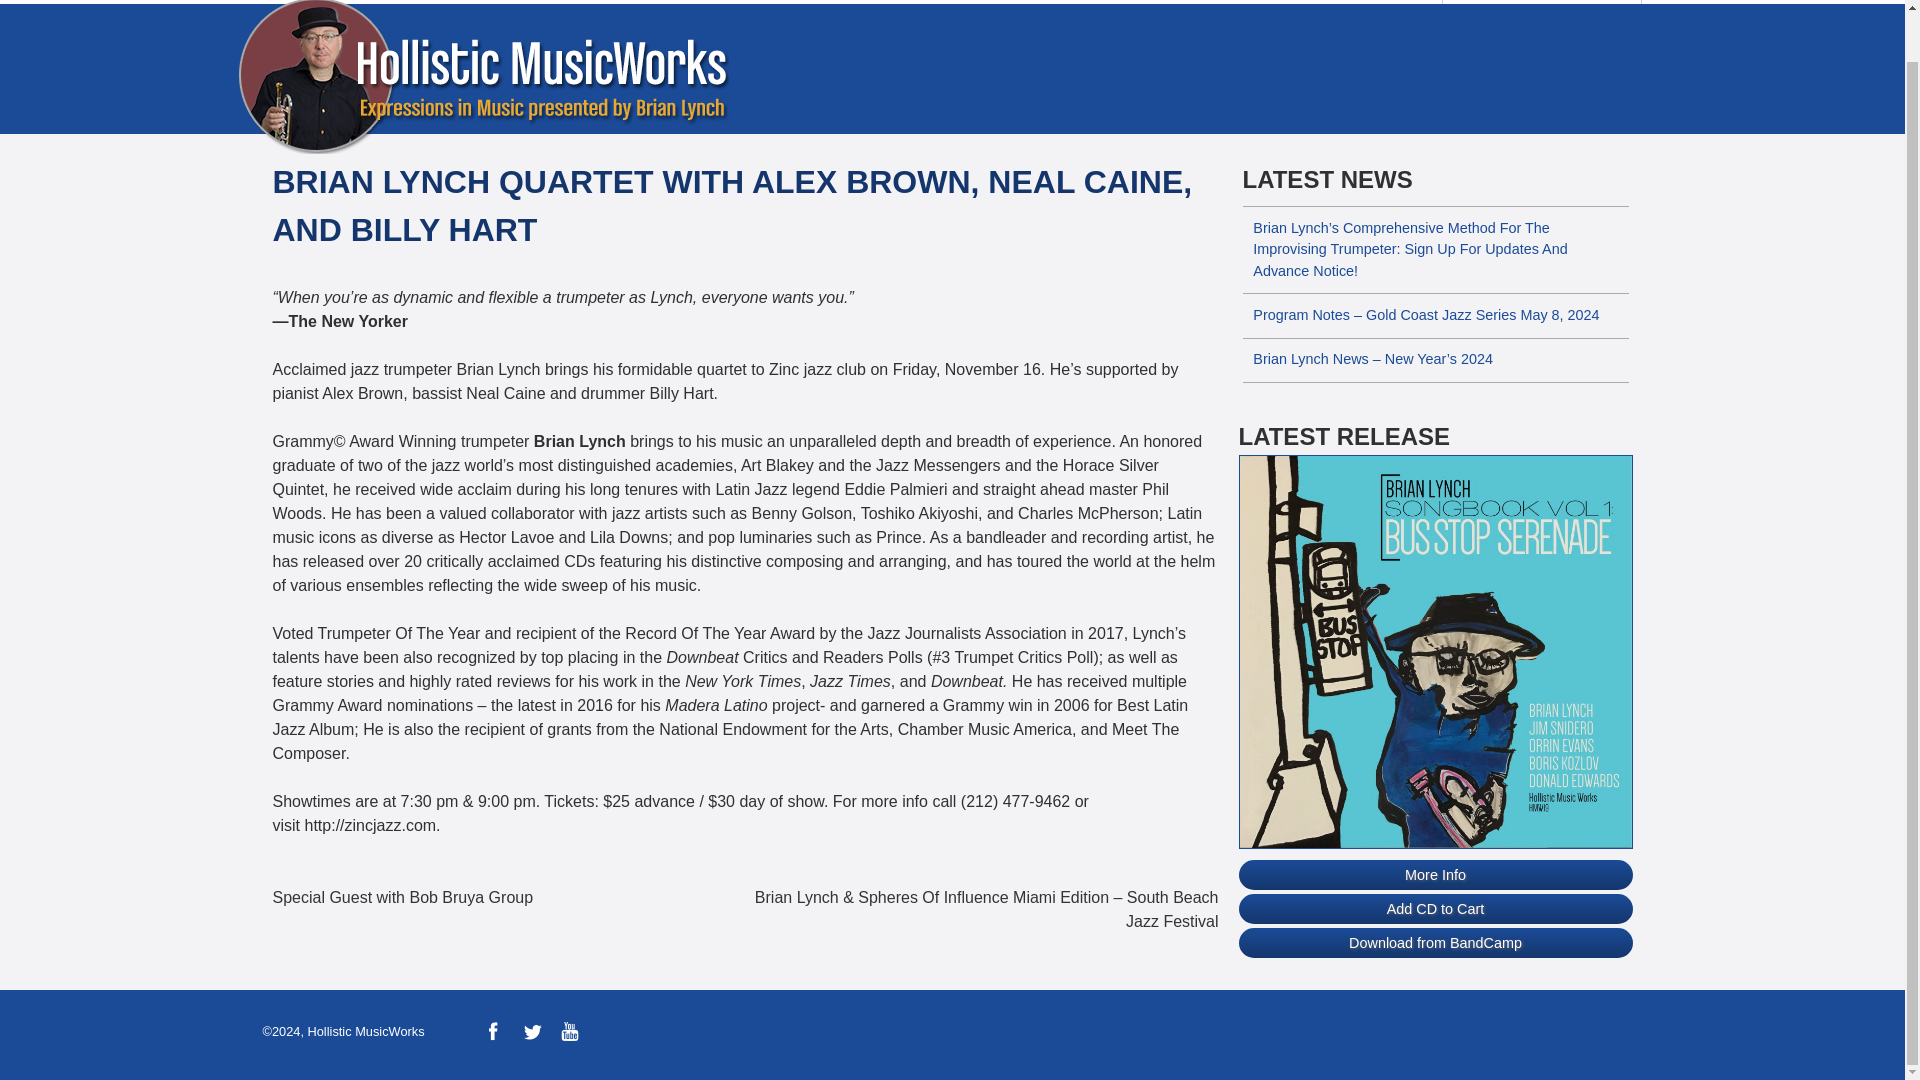  I want to click on VIDEOS, so click(770, 2).